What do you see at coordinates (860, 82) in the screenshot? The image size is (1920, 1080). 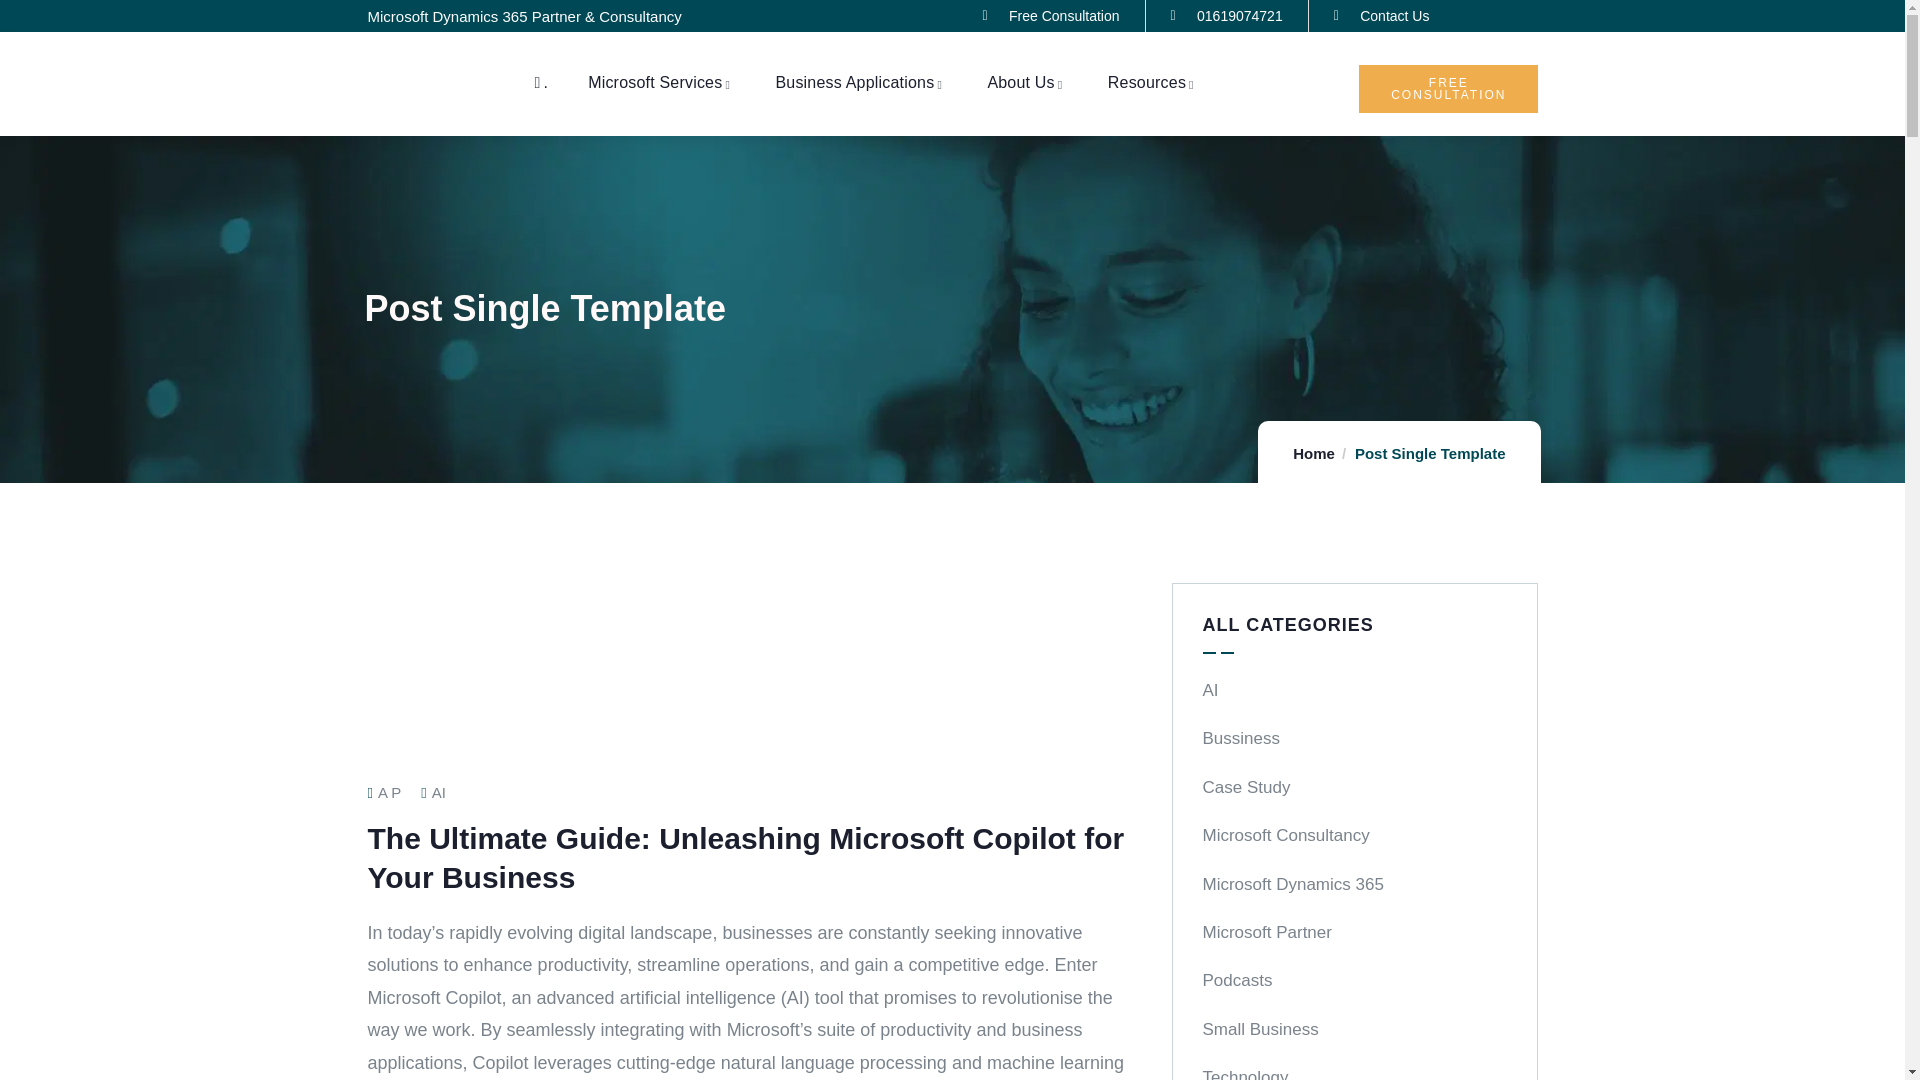 I see `Business Applications` at bounding box center [860, 82].